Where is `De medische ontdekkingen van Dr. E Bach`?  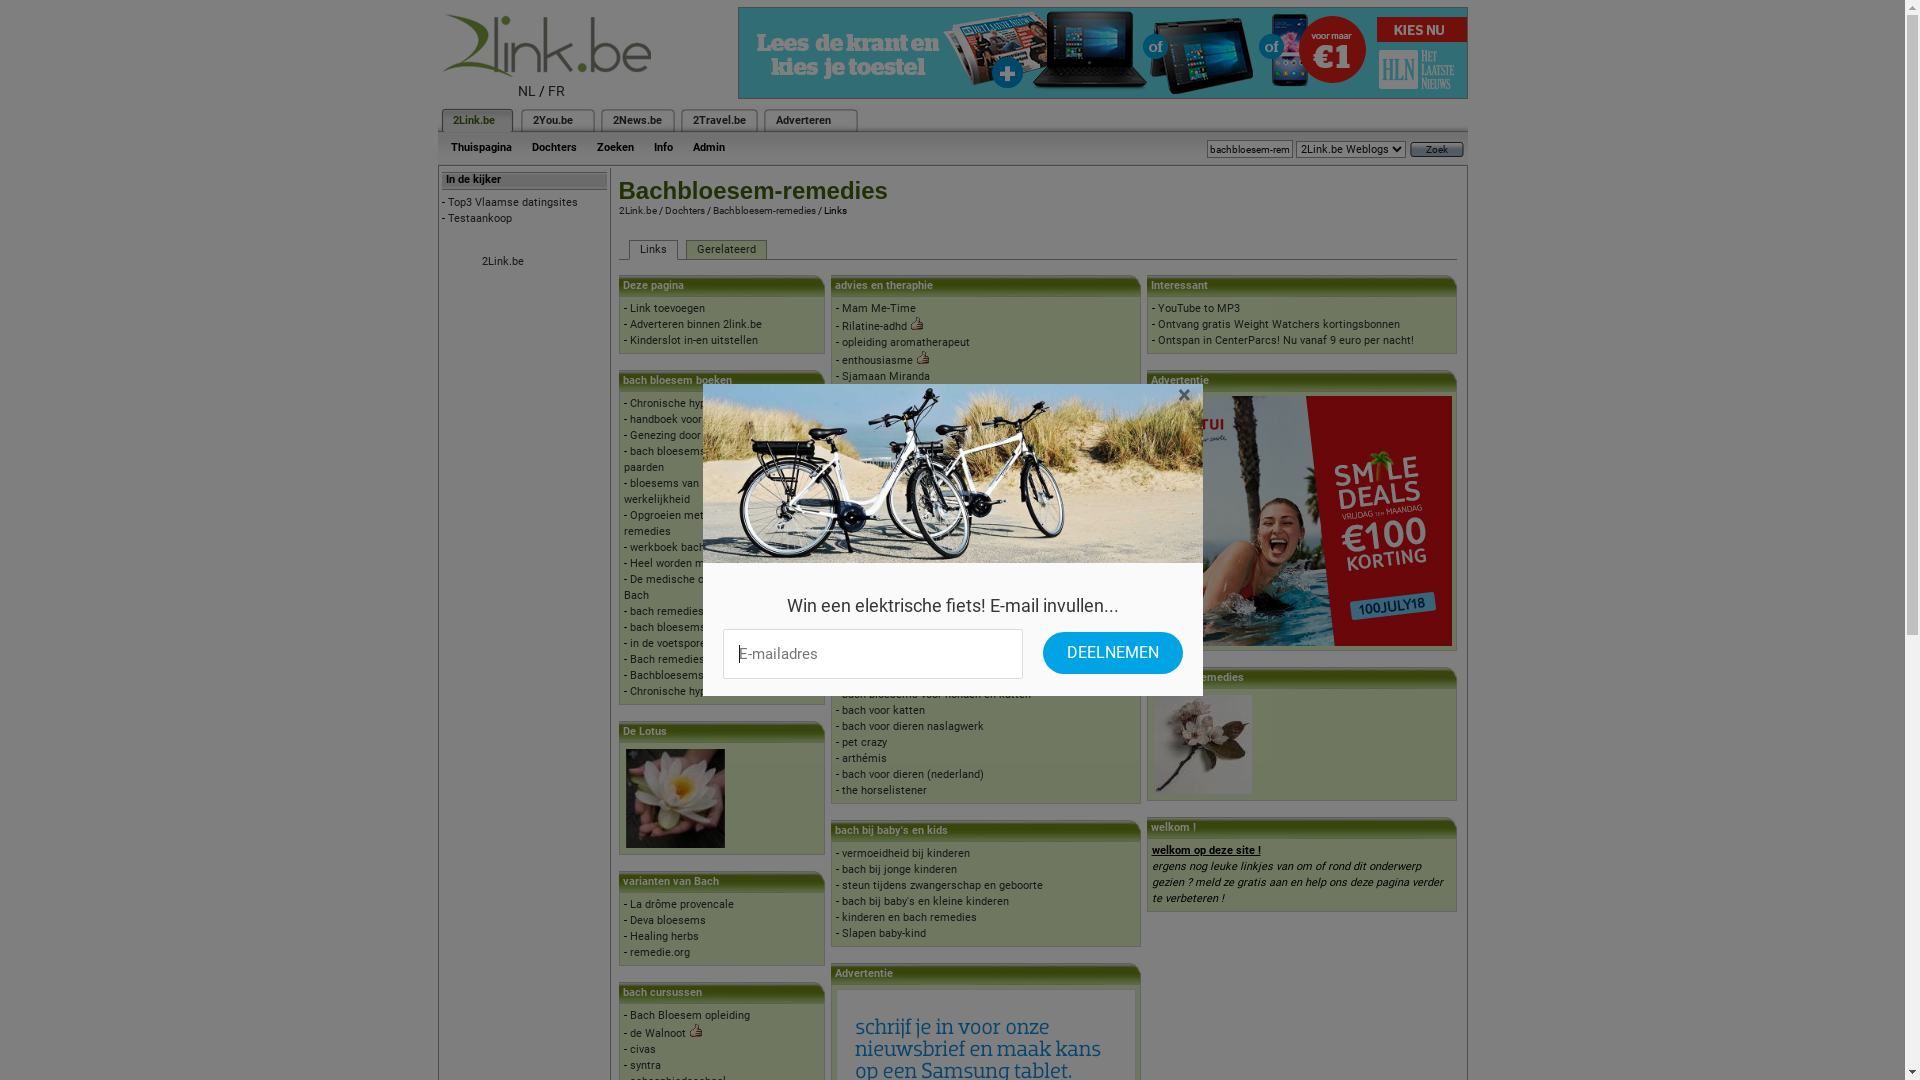 De medische ontdekkingen van Dr. E Bach is located at coordinates (717, 588).